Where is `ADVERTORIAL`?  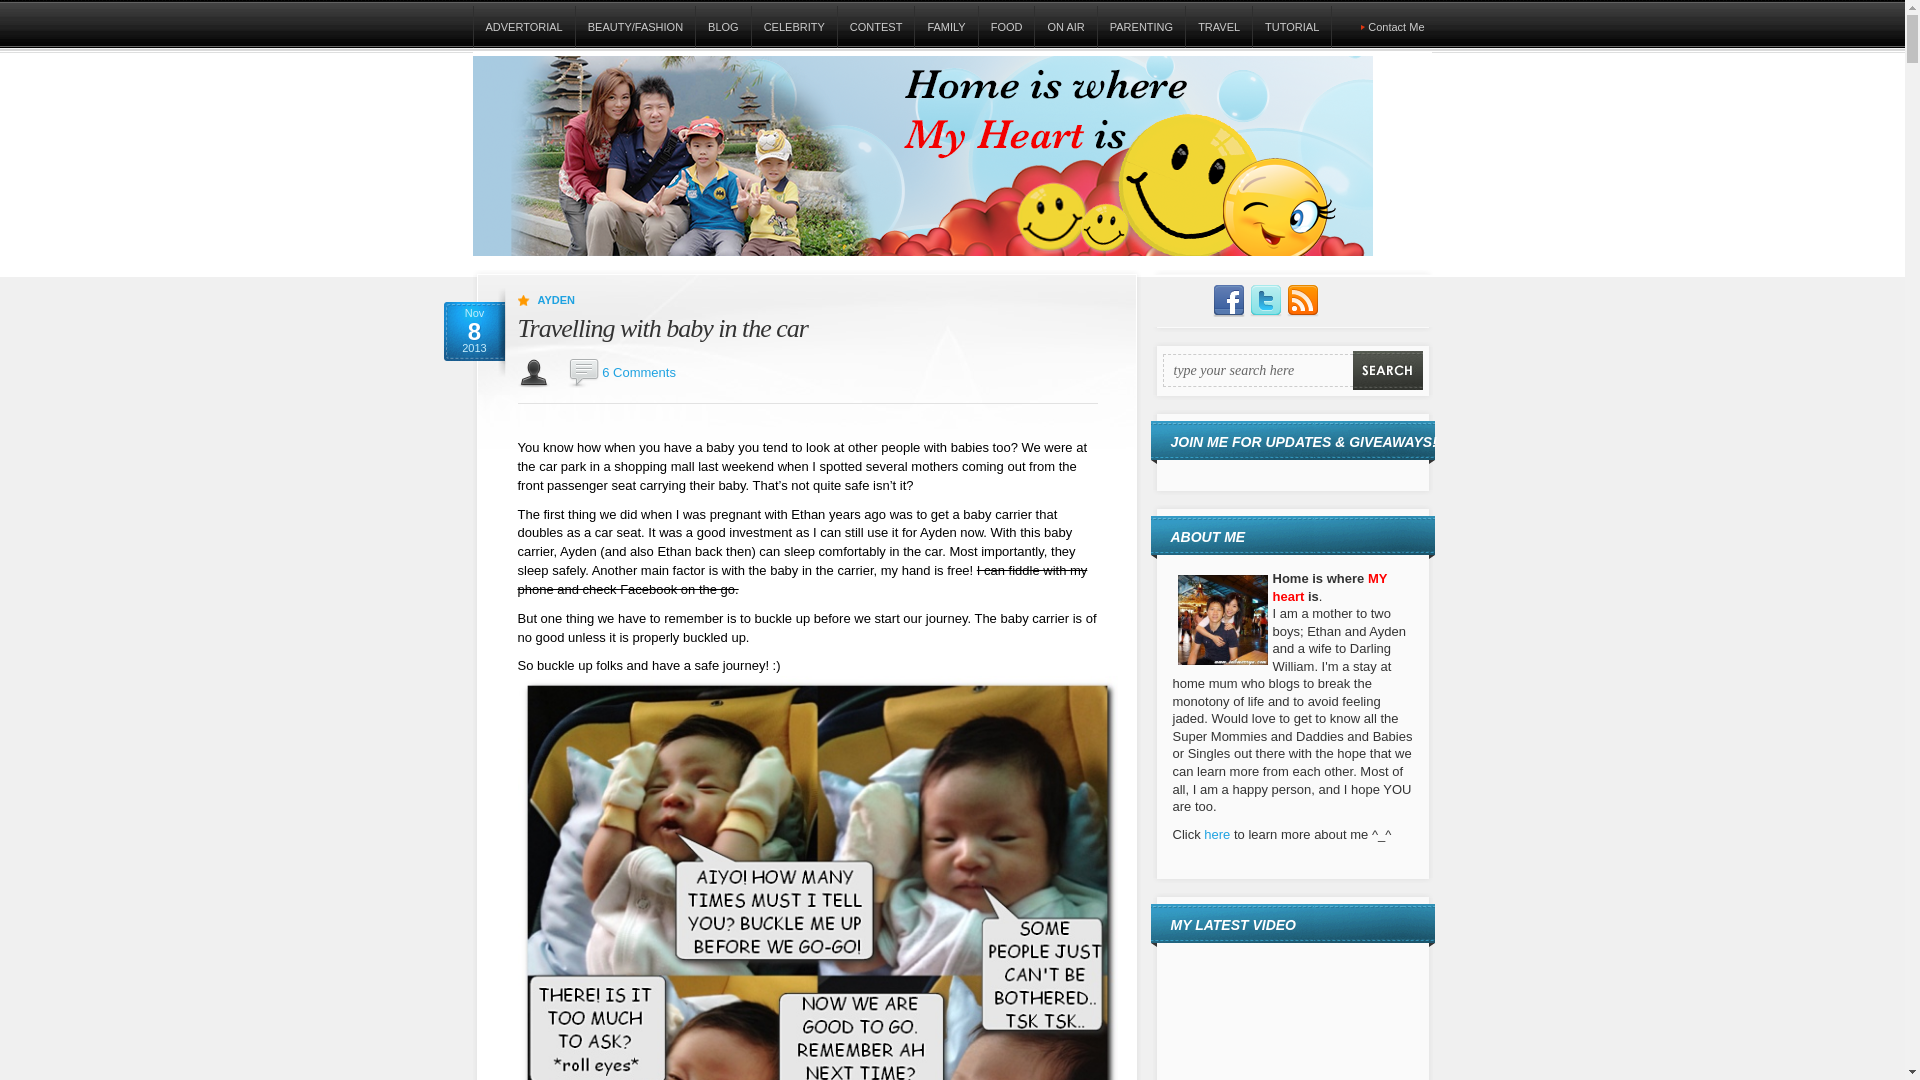
ADVERTORIAL is located at coordinates (523, 26).